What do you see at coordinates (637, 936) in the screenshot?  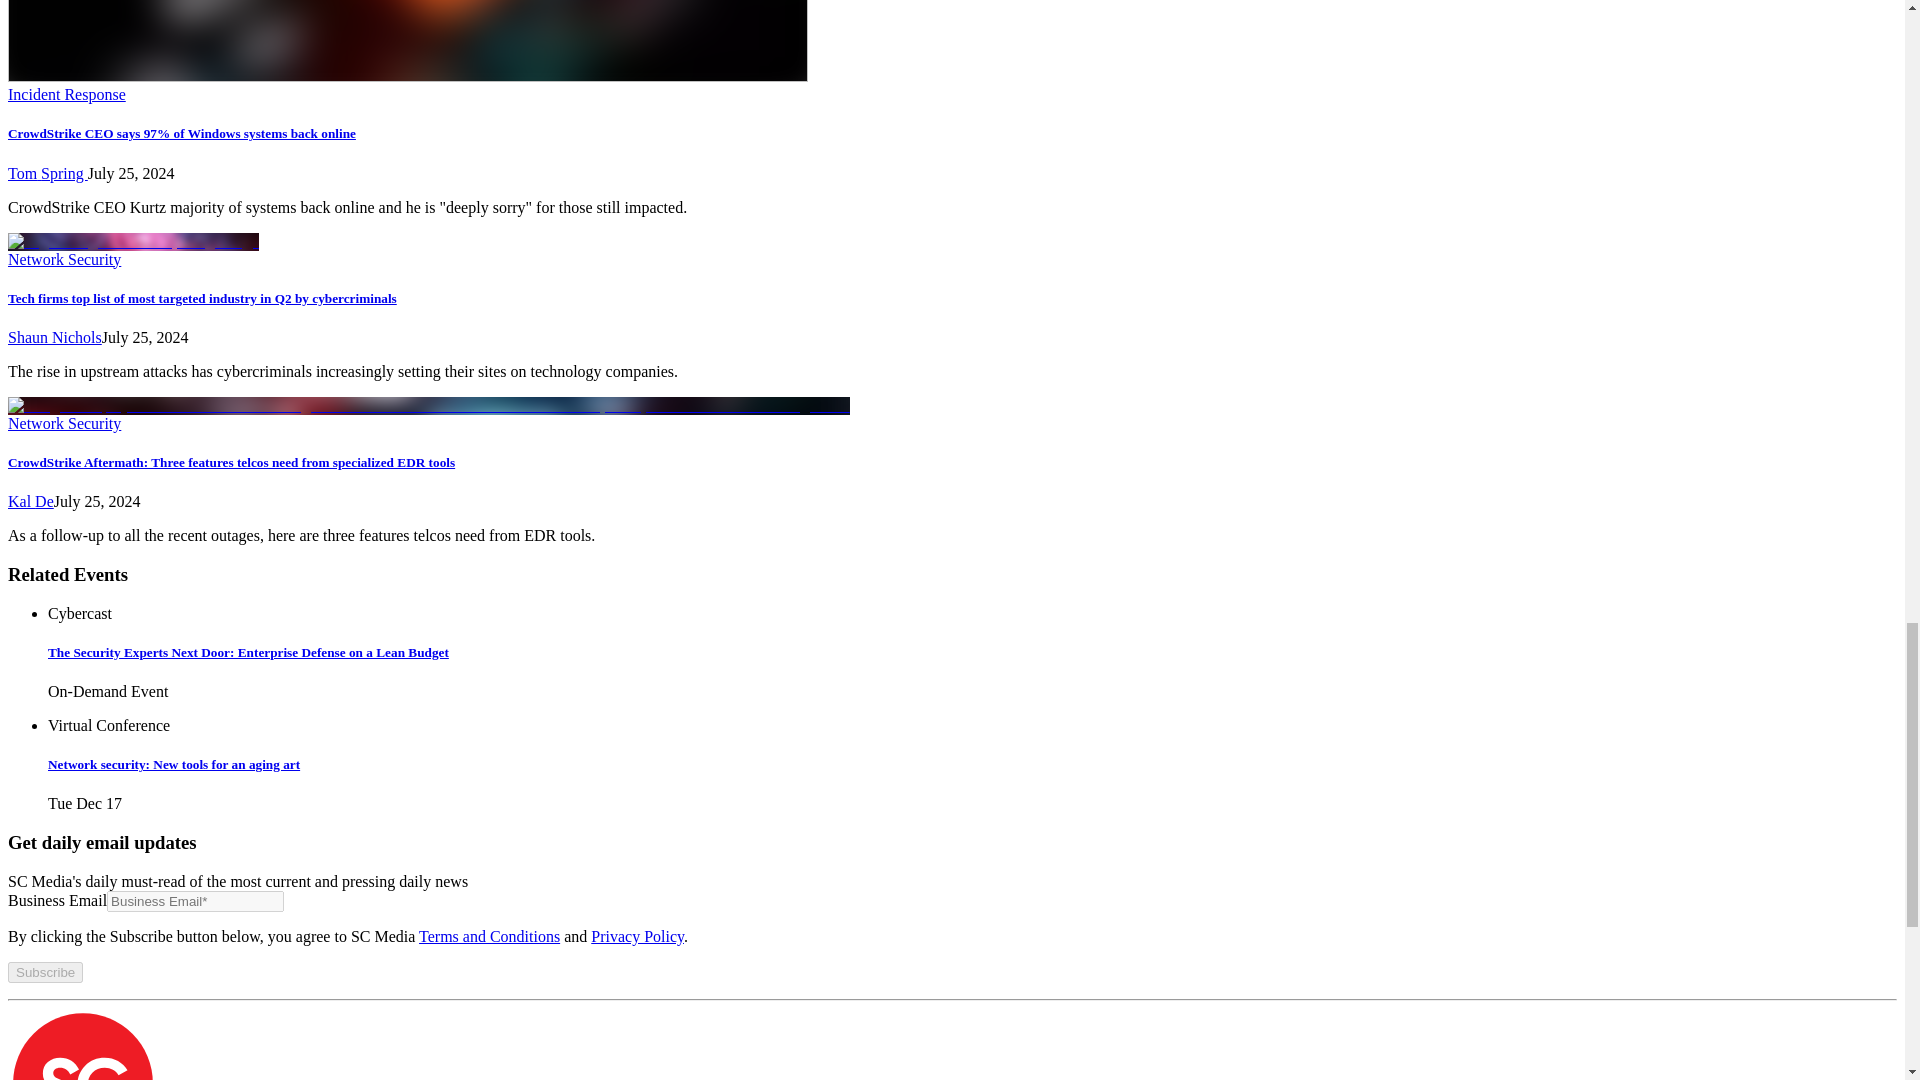 I see `Privacy Policy` at bounding box center [637, 936].